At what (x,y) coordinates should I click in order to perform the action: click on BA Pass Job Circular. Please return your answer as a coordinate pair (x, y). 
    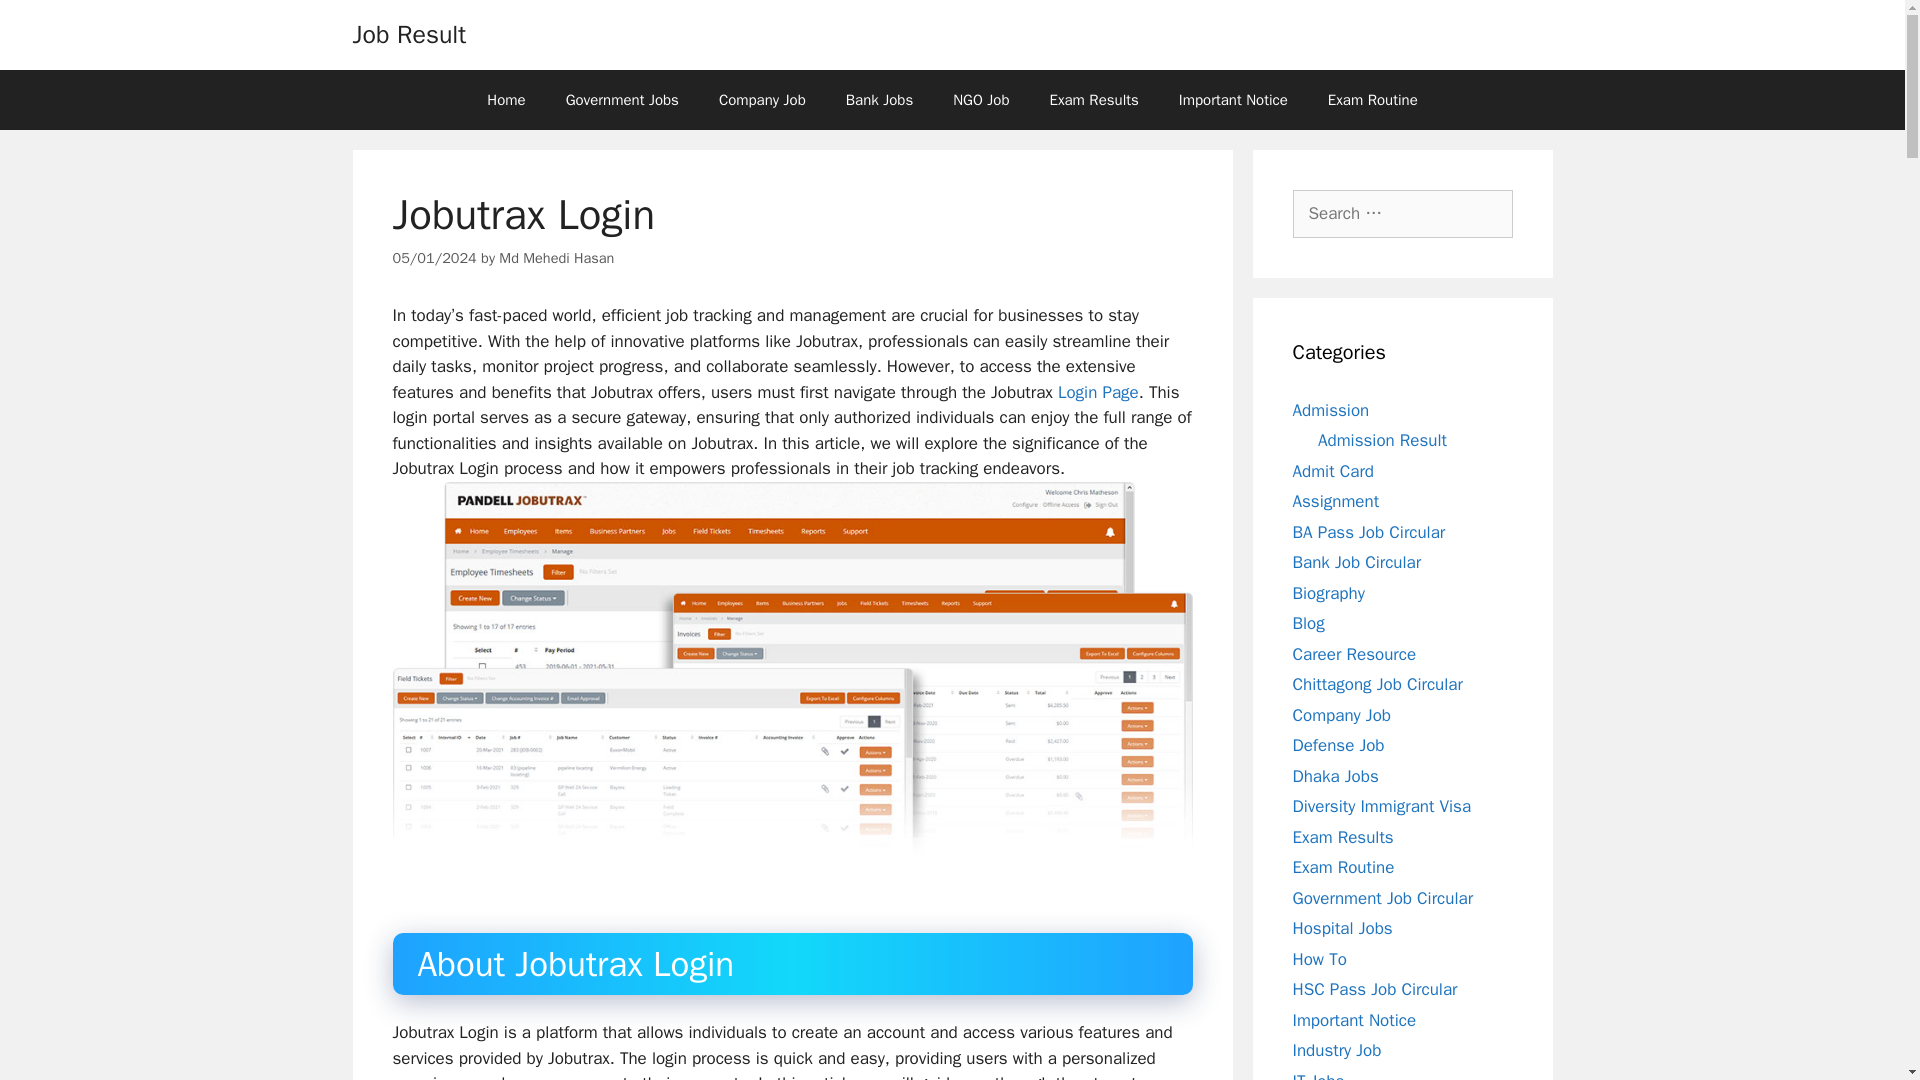
    Looking at the image, I should click on (1368, 532).